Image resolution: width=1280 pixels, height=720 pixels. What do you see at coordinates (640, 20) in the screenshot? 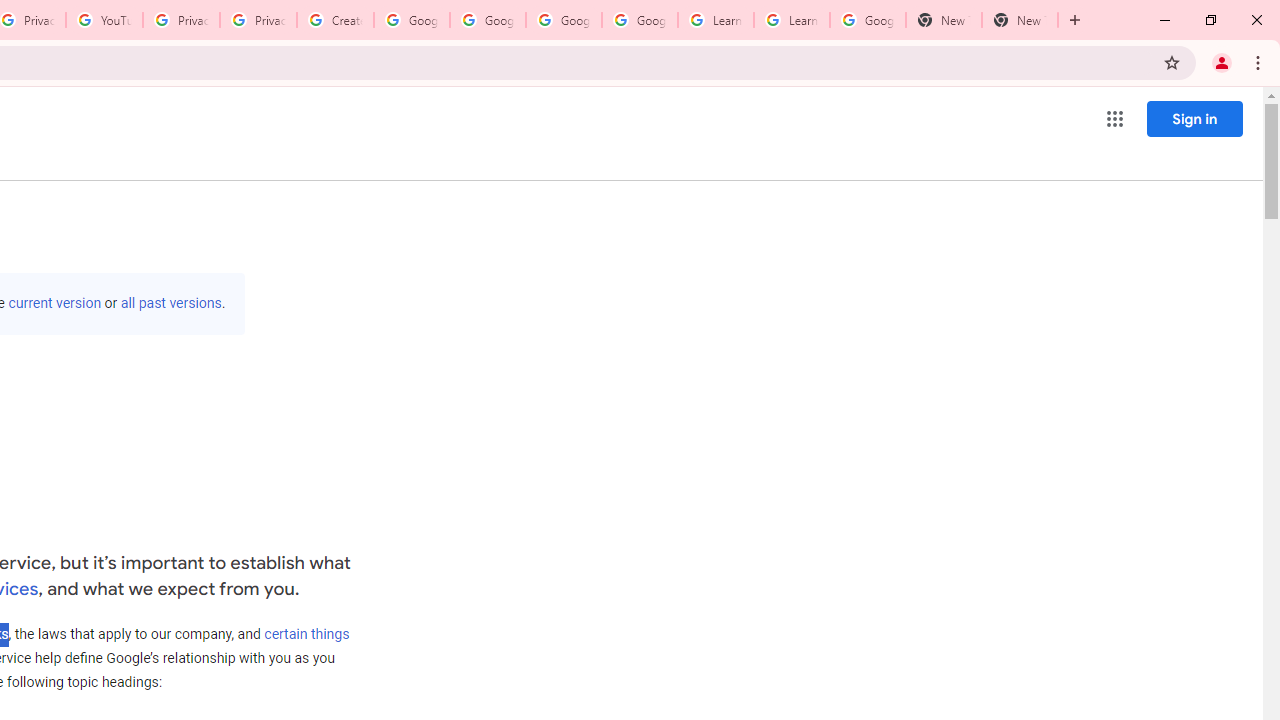
I see `Google Account Help` at bounding box center [640, 20].